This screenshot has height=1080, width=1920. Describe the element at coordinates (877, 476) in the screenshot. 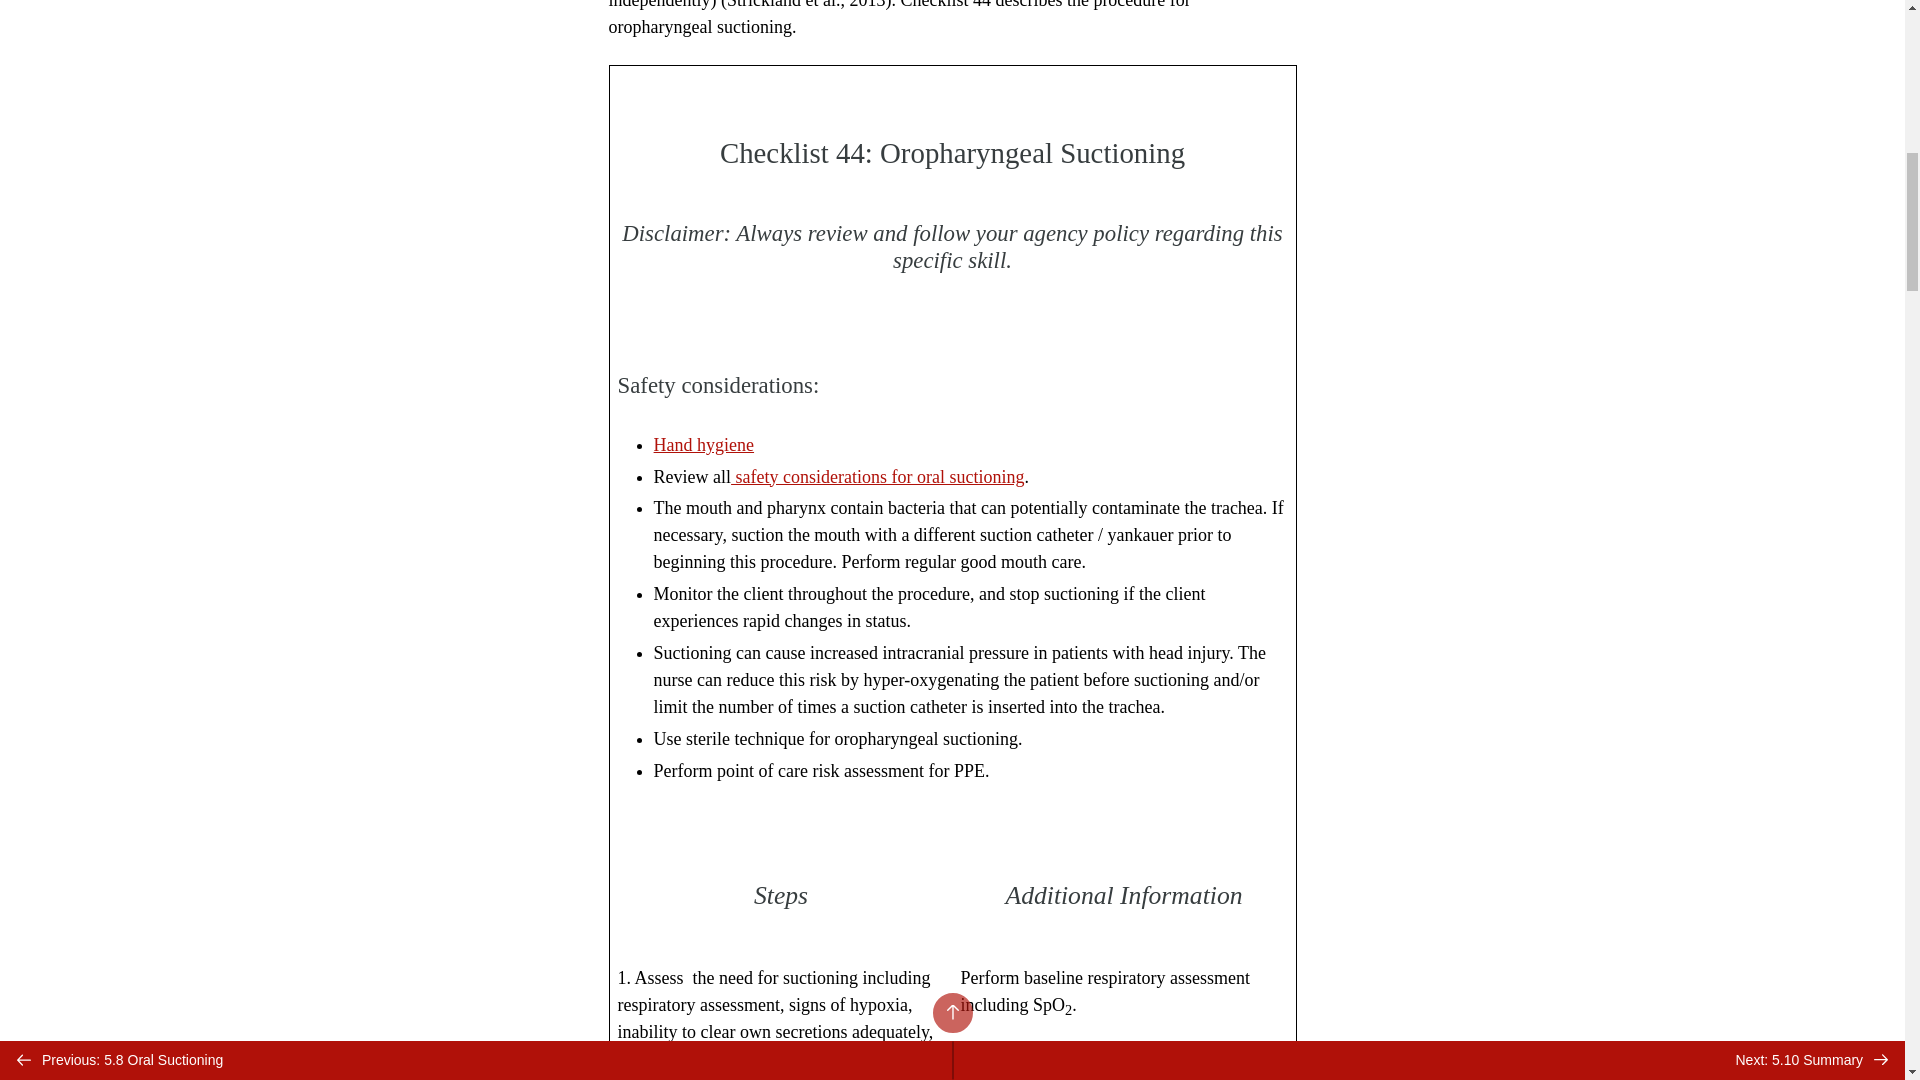

I see `safety considerations for oral suctioning` at that location.